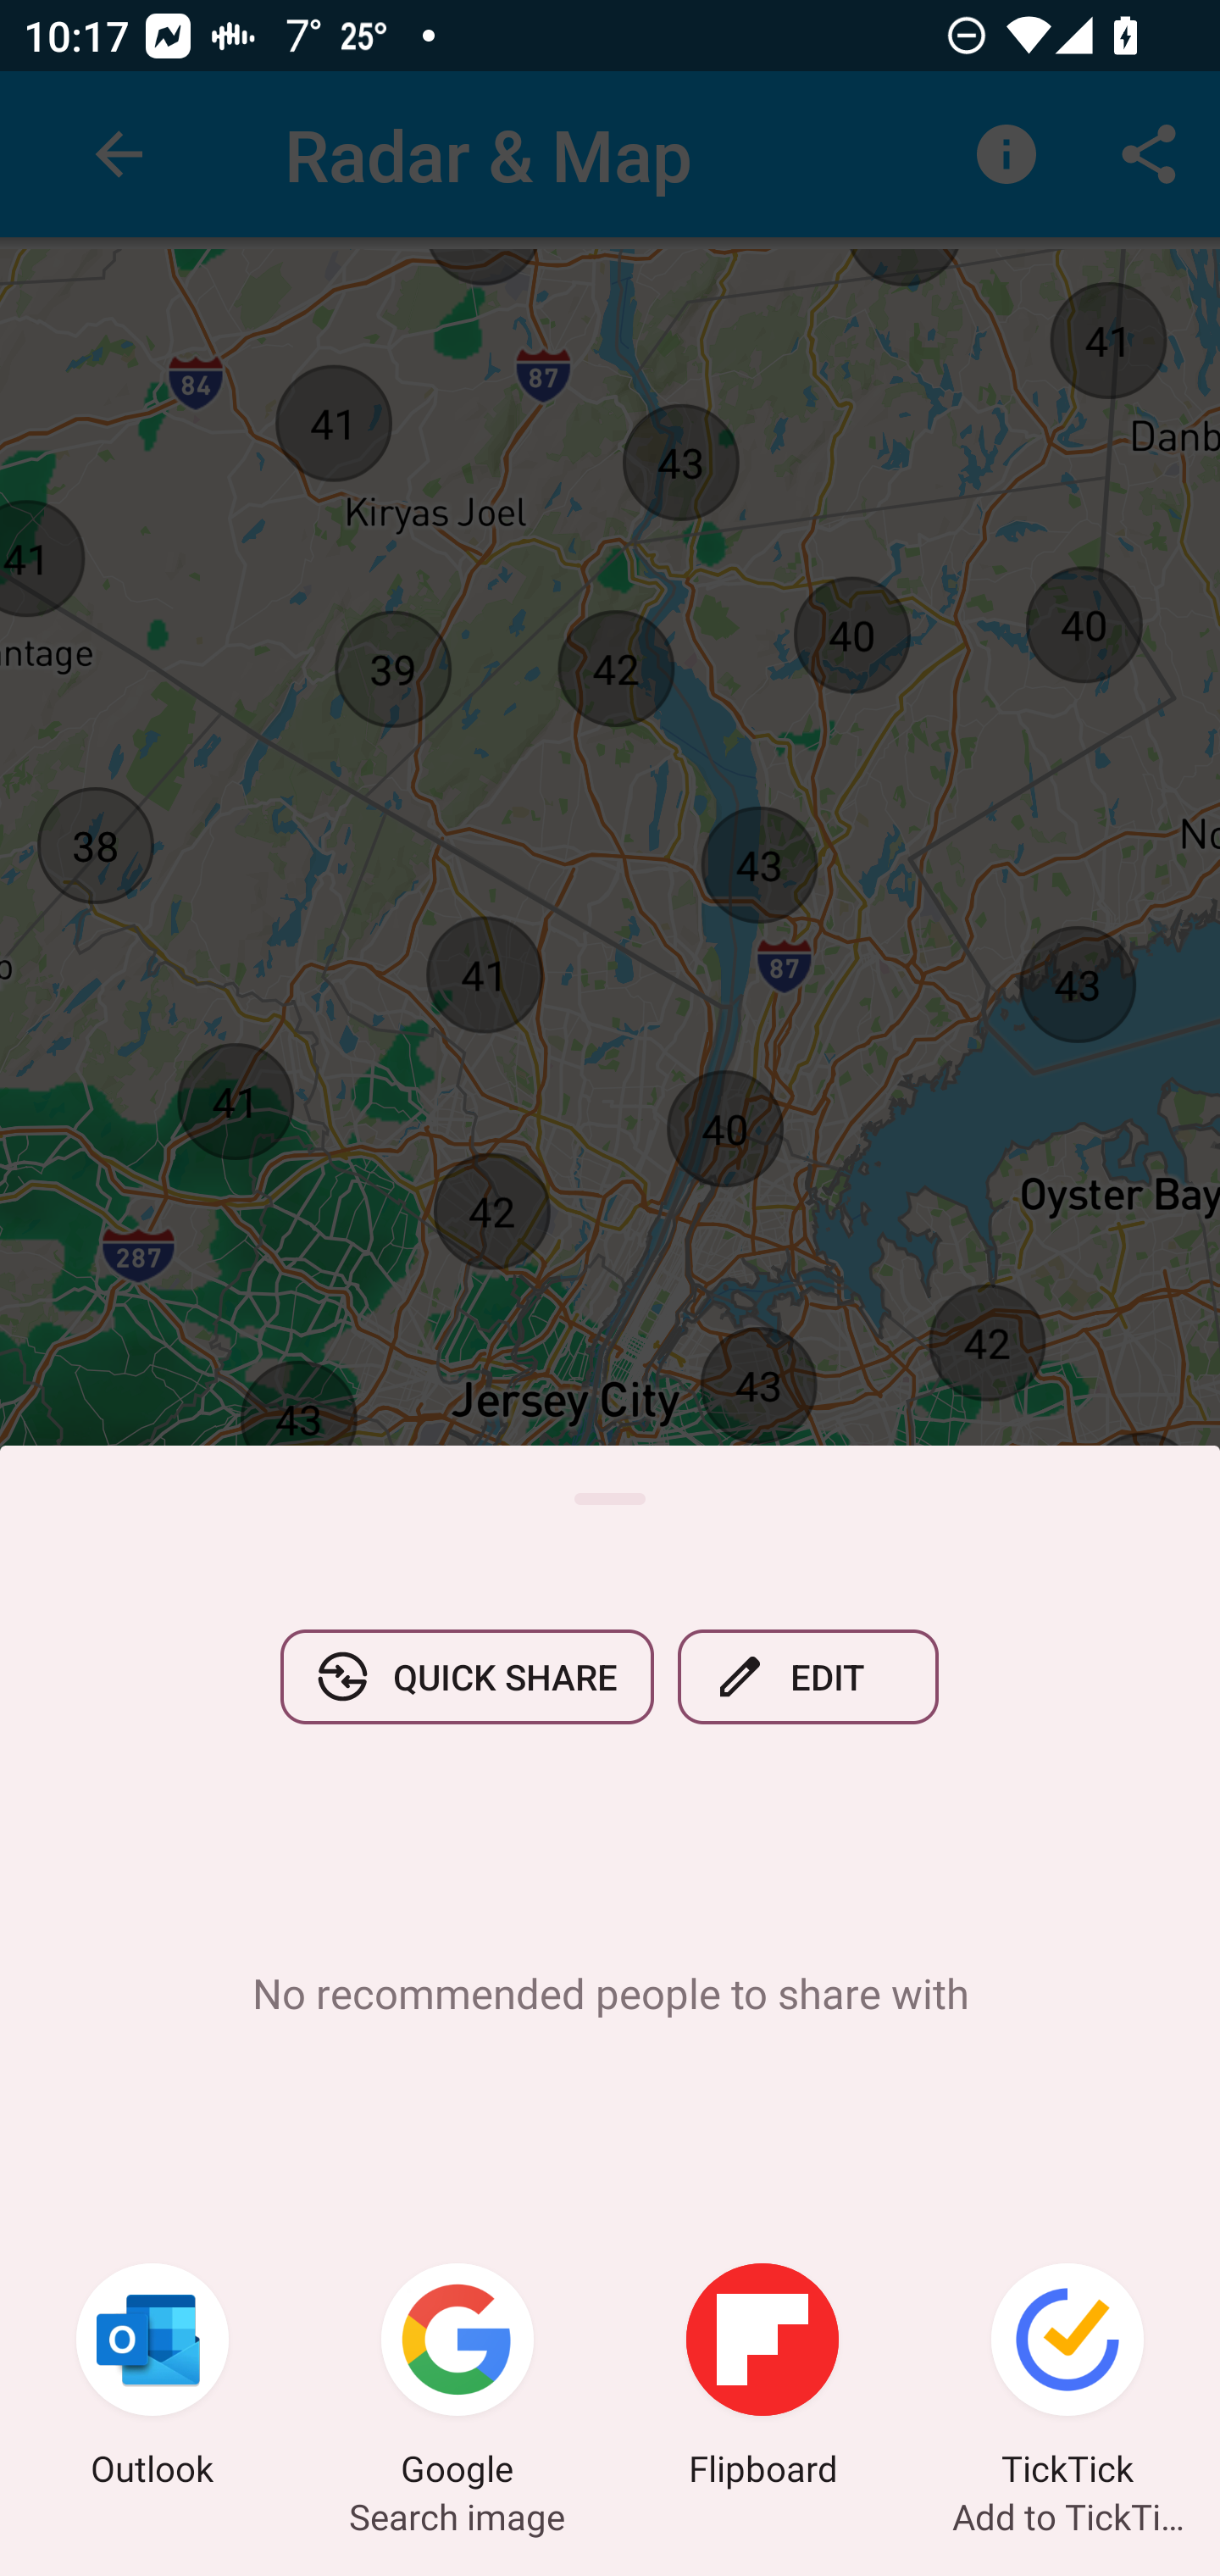  I want to click on QUICK SHARE, so click(467, 1676).